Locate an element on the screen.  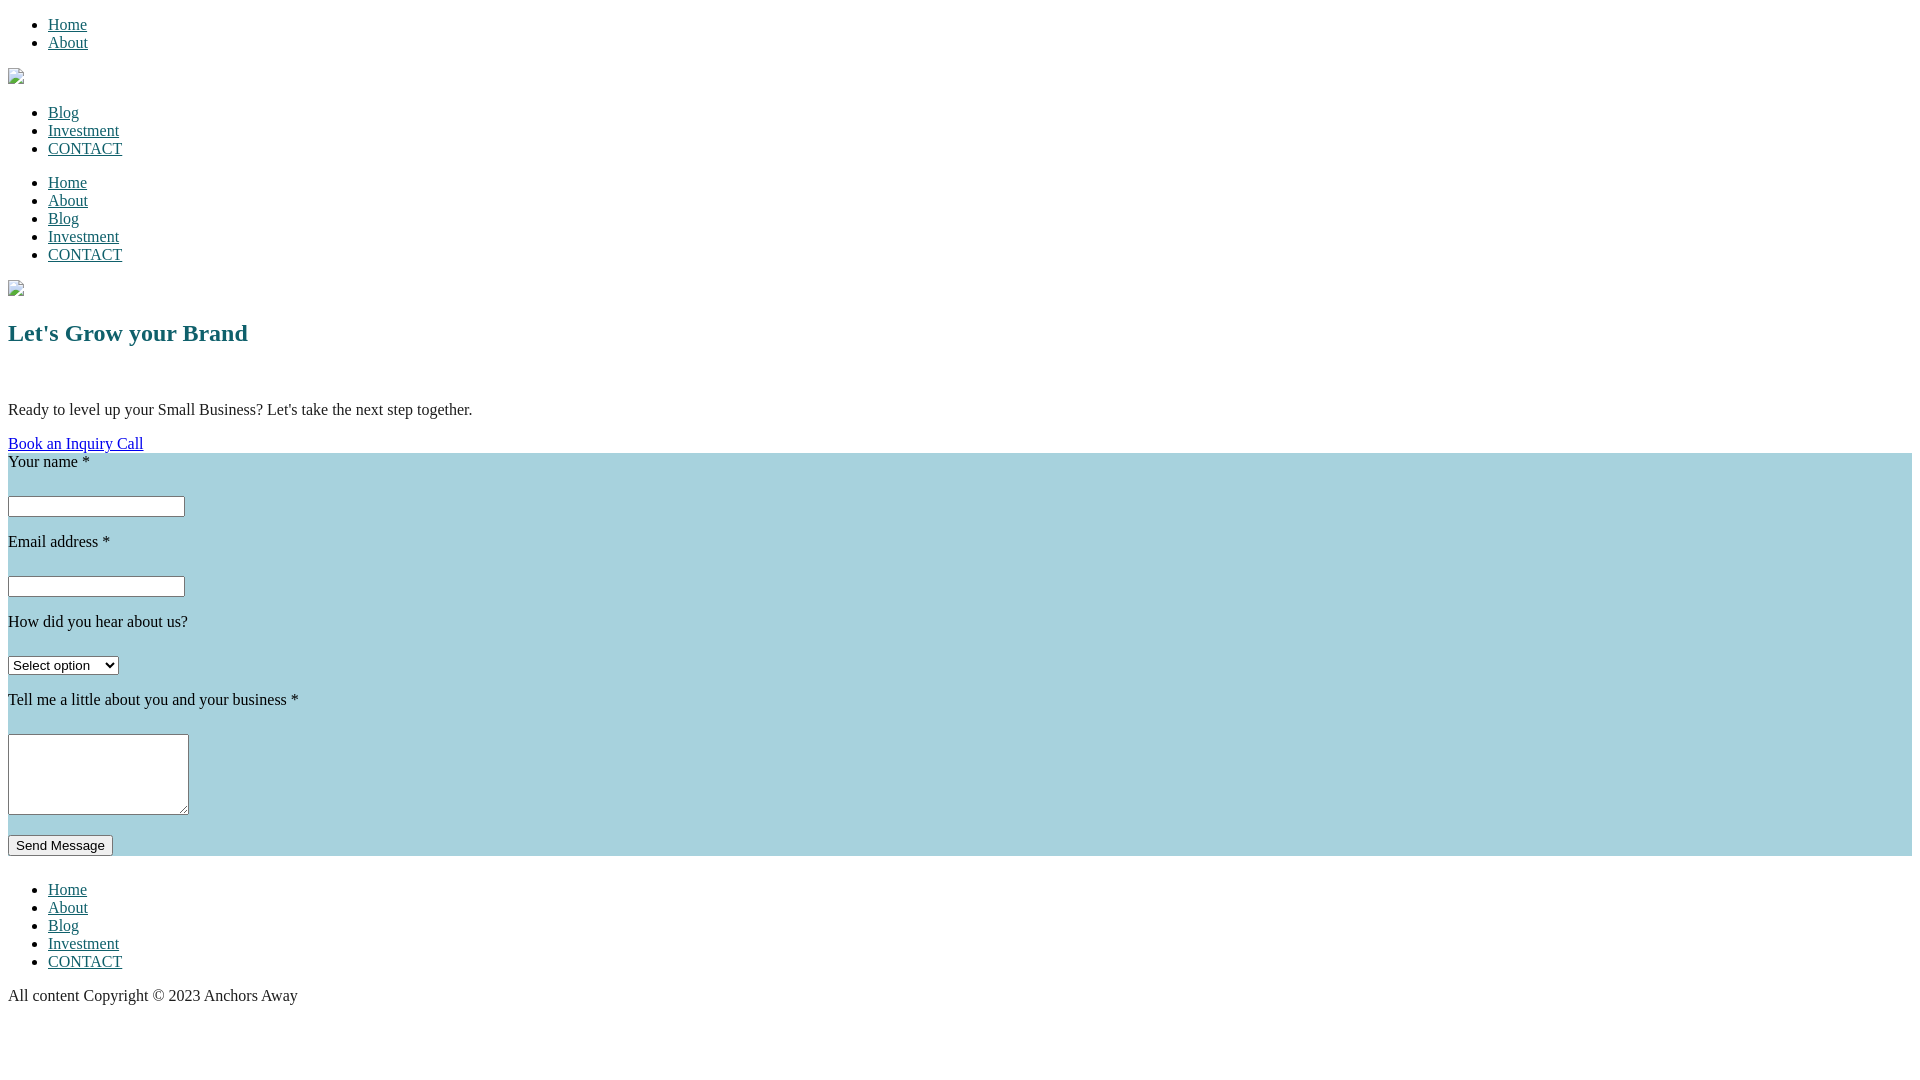
About is located at coordinates (68, 200).